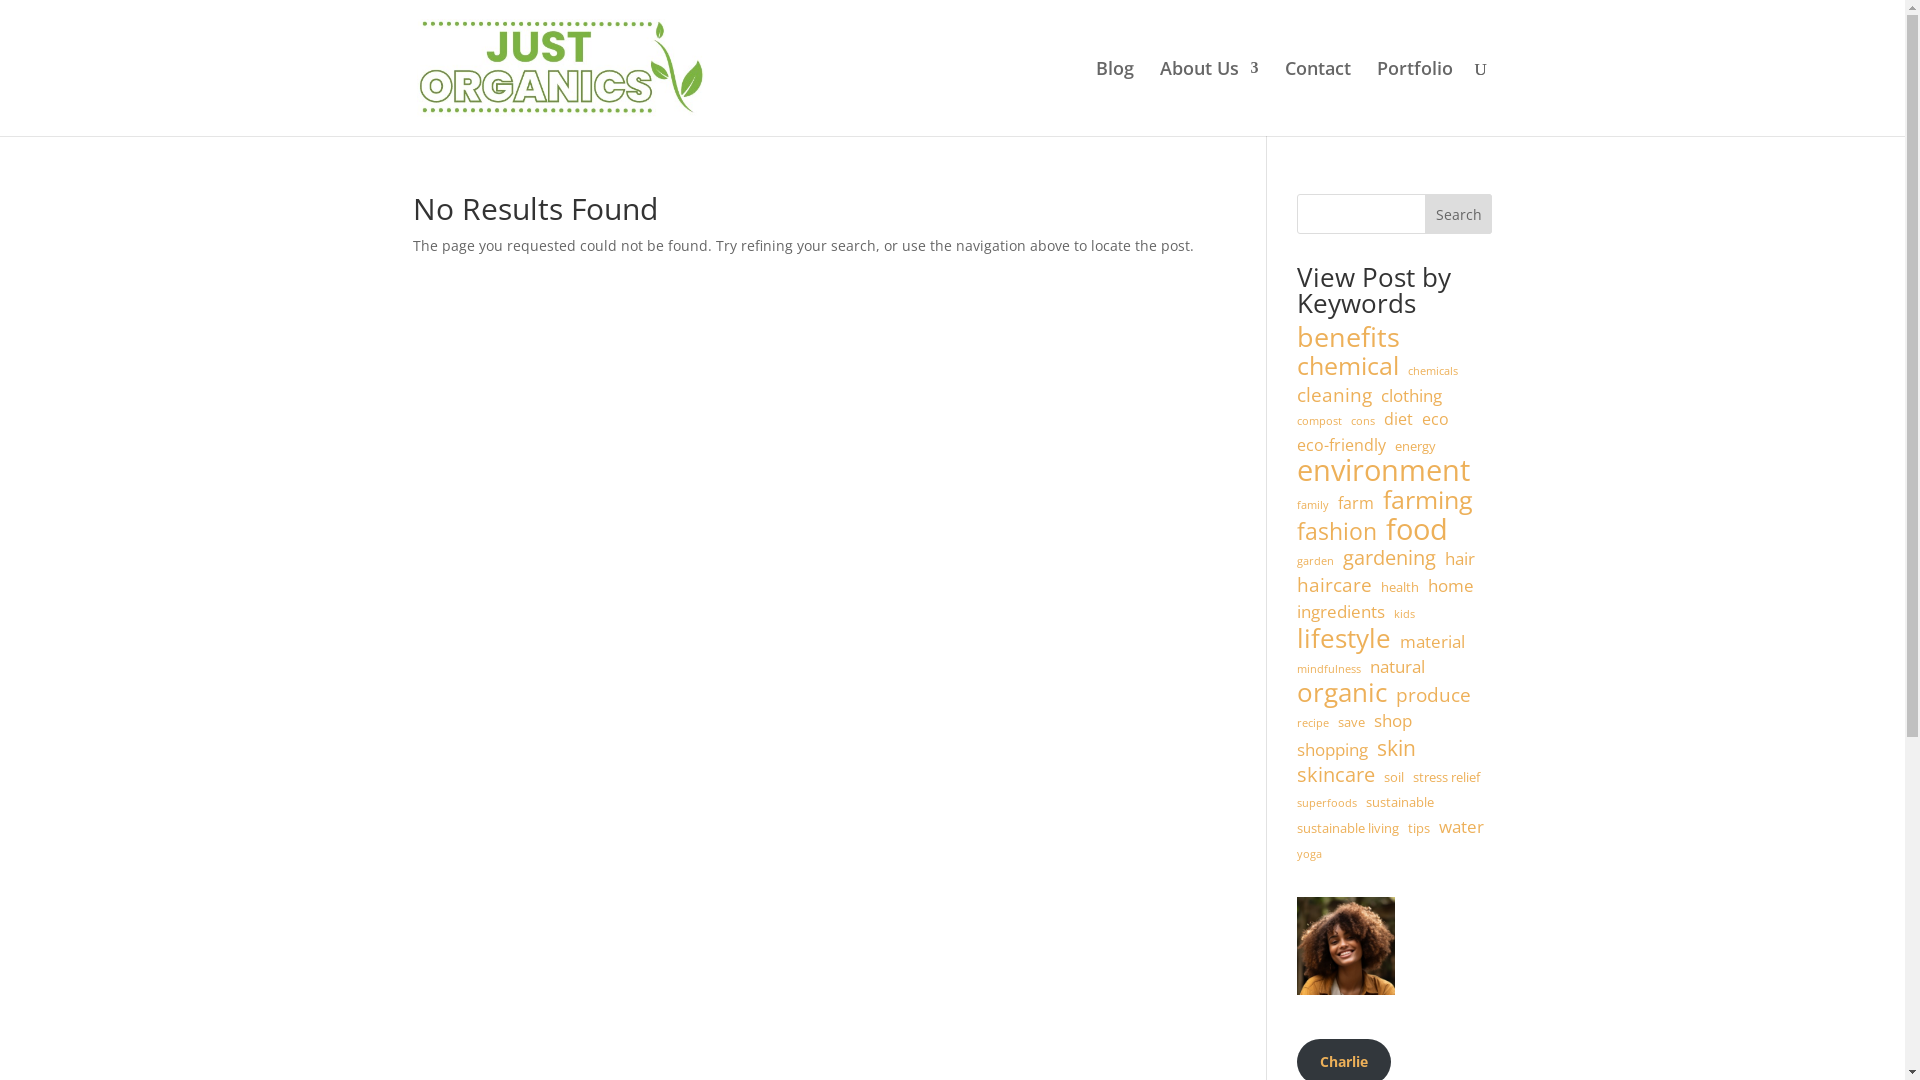 Image resolution: width=1920 pixels, height=1080 pixels. I want to click on eco, so click(1436, 420).